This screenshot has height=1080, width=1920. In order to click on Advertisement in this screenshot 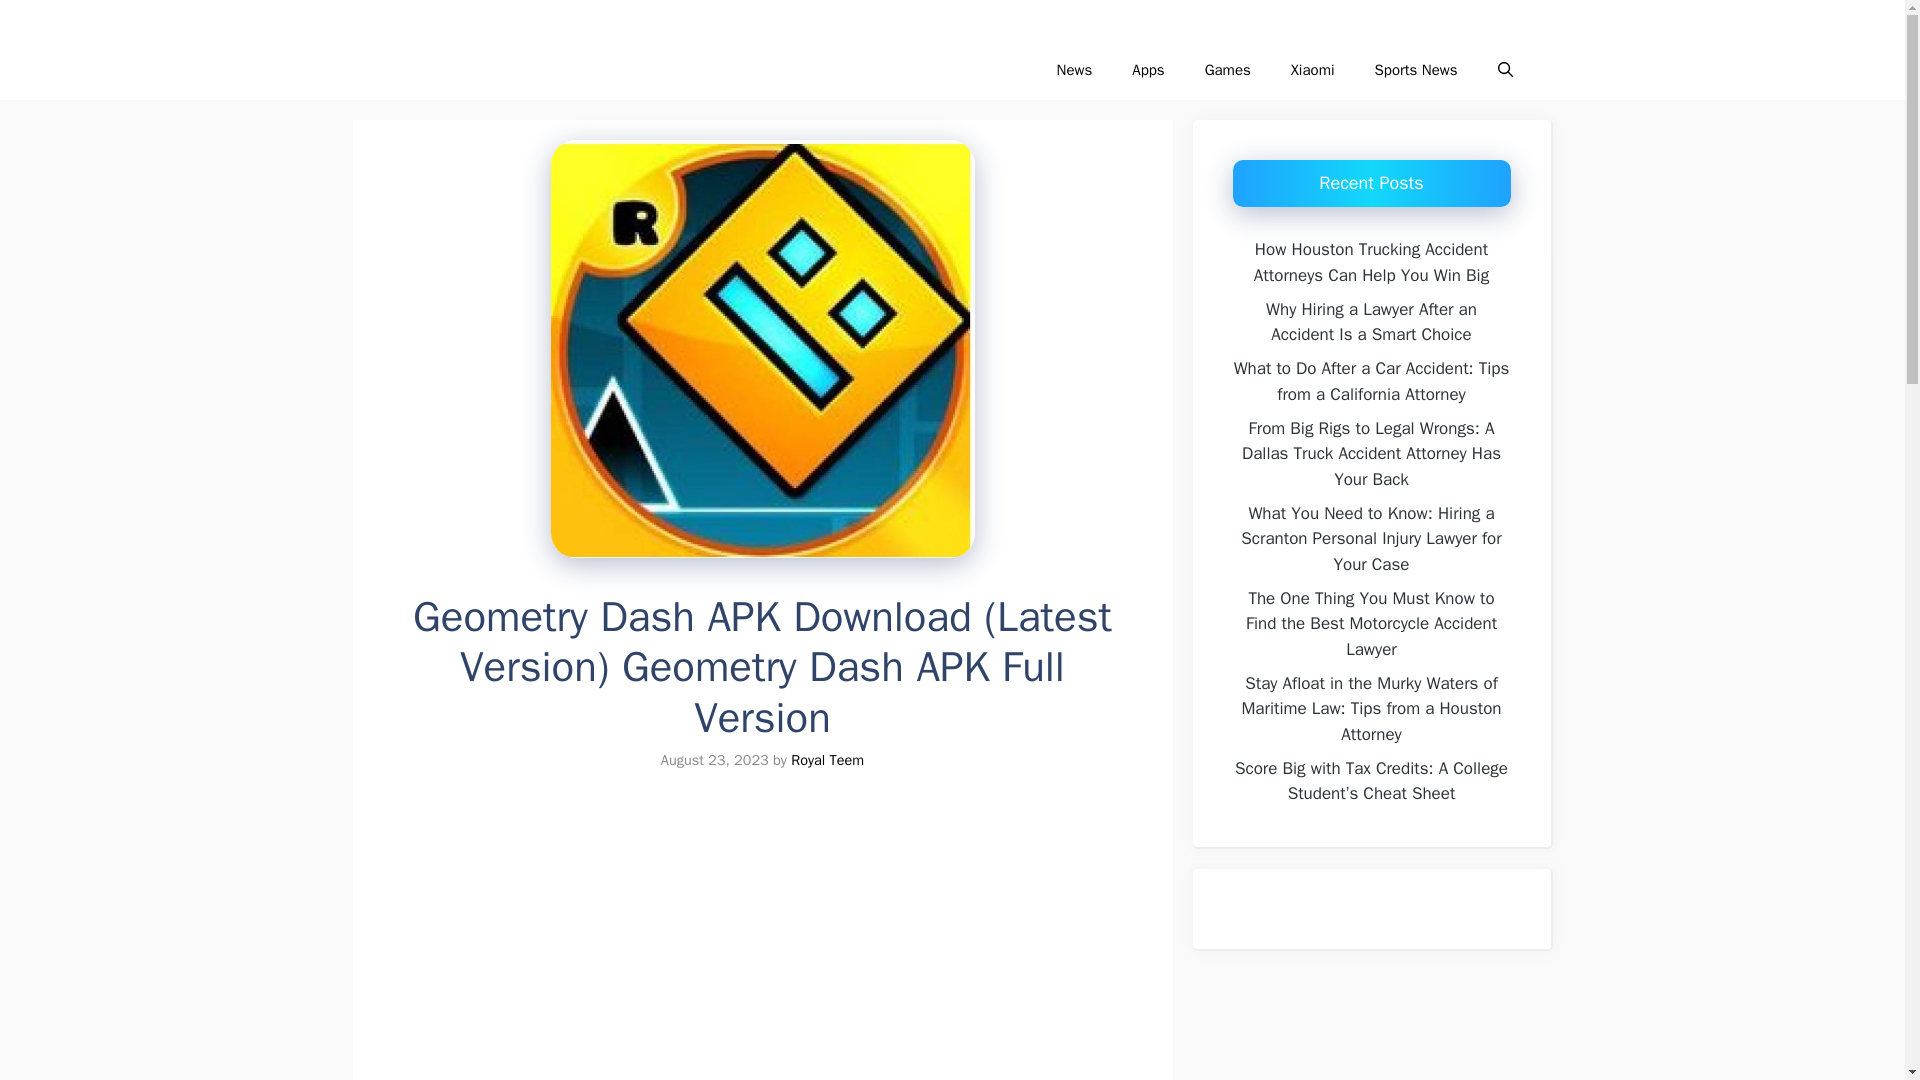, I will do `click(779, 942)`.